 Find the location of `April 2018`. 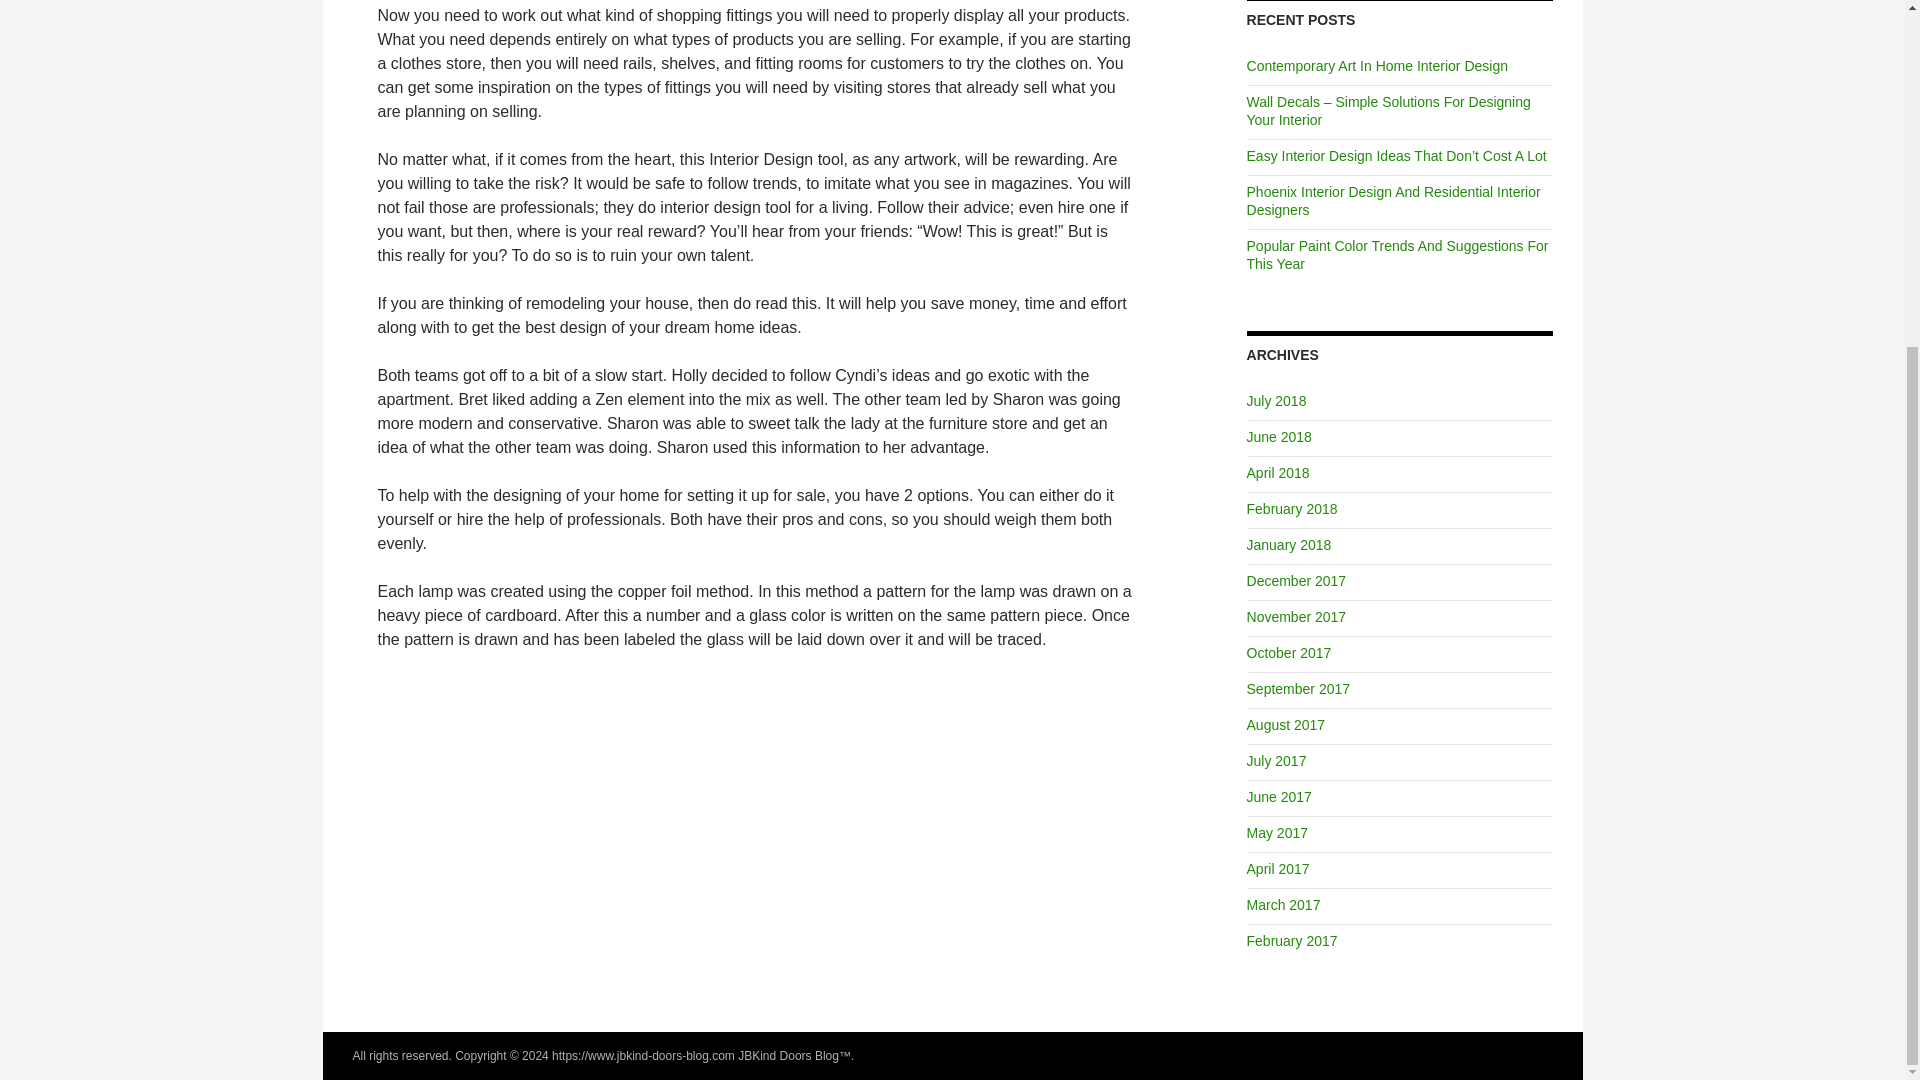

April 2018 is located at coordinates (1278, 472).